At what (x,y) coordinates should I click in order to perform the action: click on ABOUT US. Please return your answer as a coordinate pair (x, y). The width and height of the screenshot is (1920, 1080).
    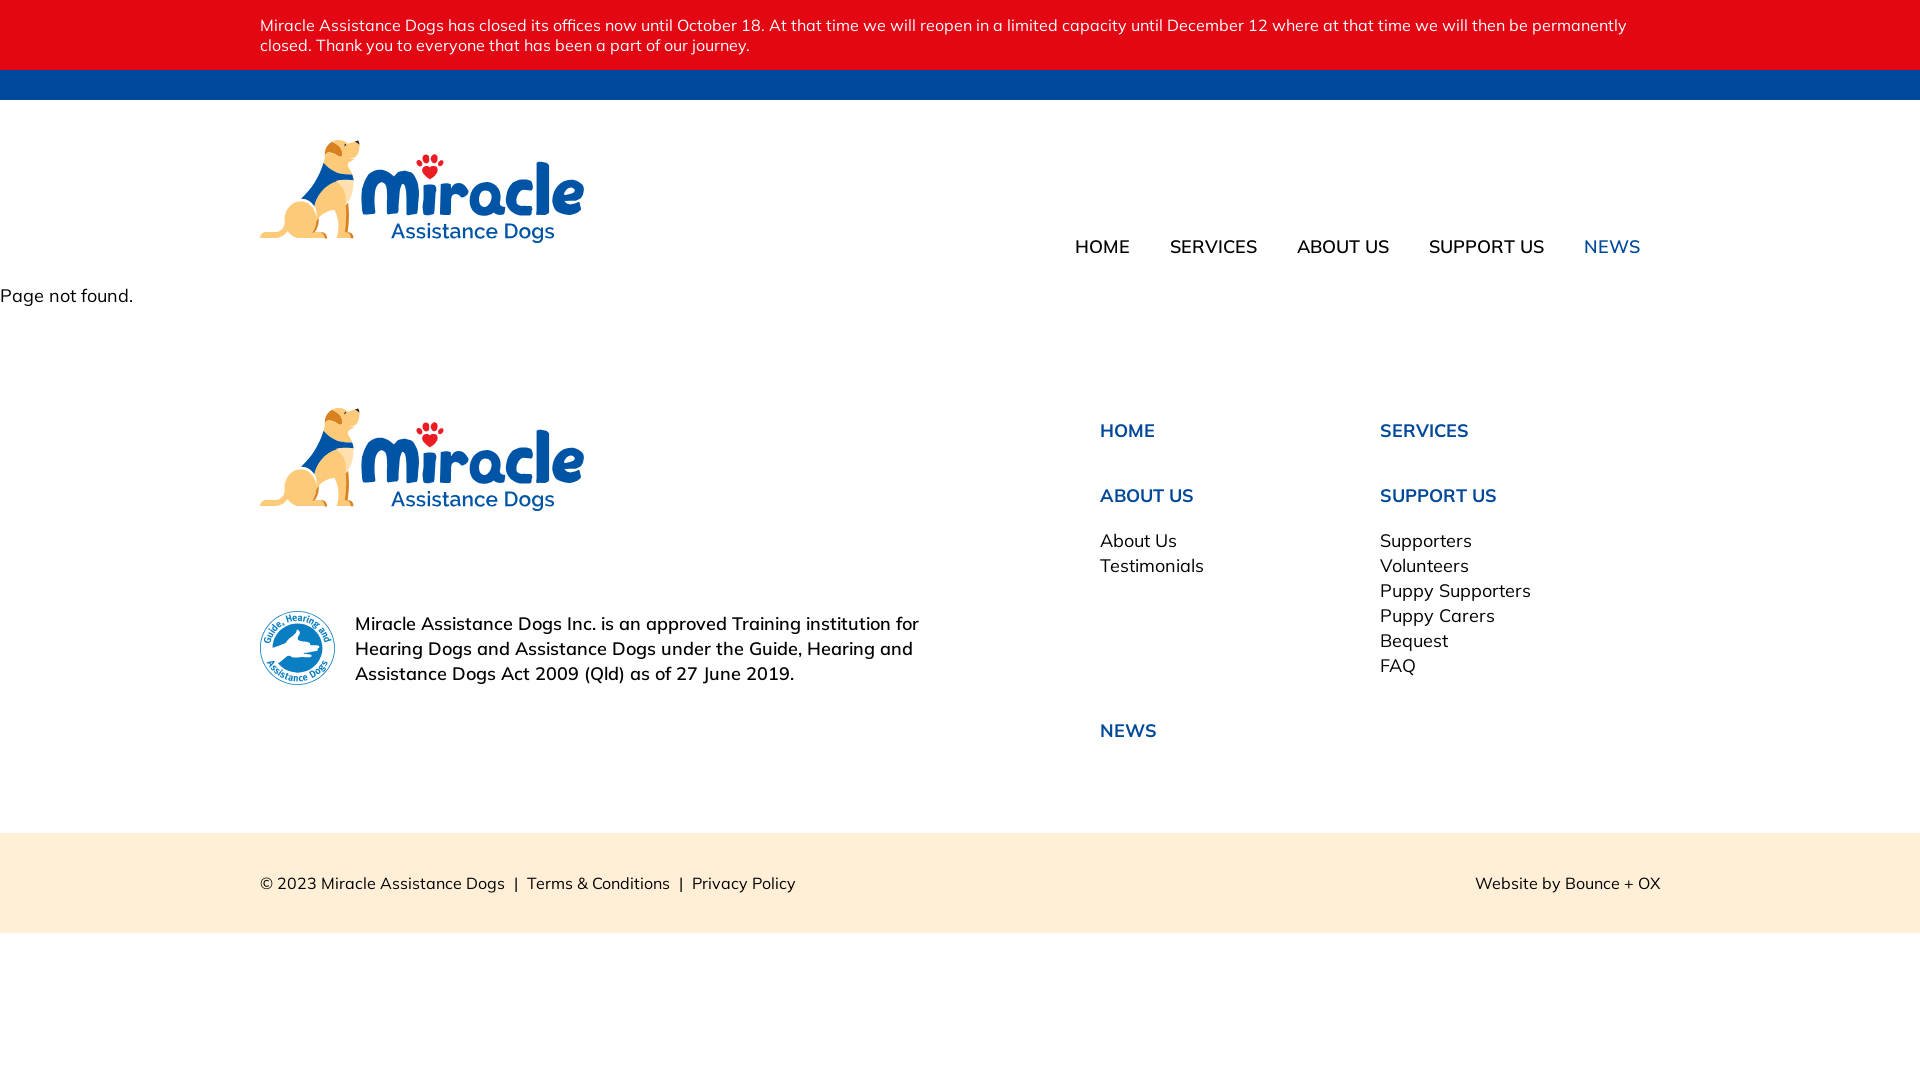
    Looking at the image, I should click on (1147, 496).